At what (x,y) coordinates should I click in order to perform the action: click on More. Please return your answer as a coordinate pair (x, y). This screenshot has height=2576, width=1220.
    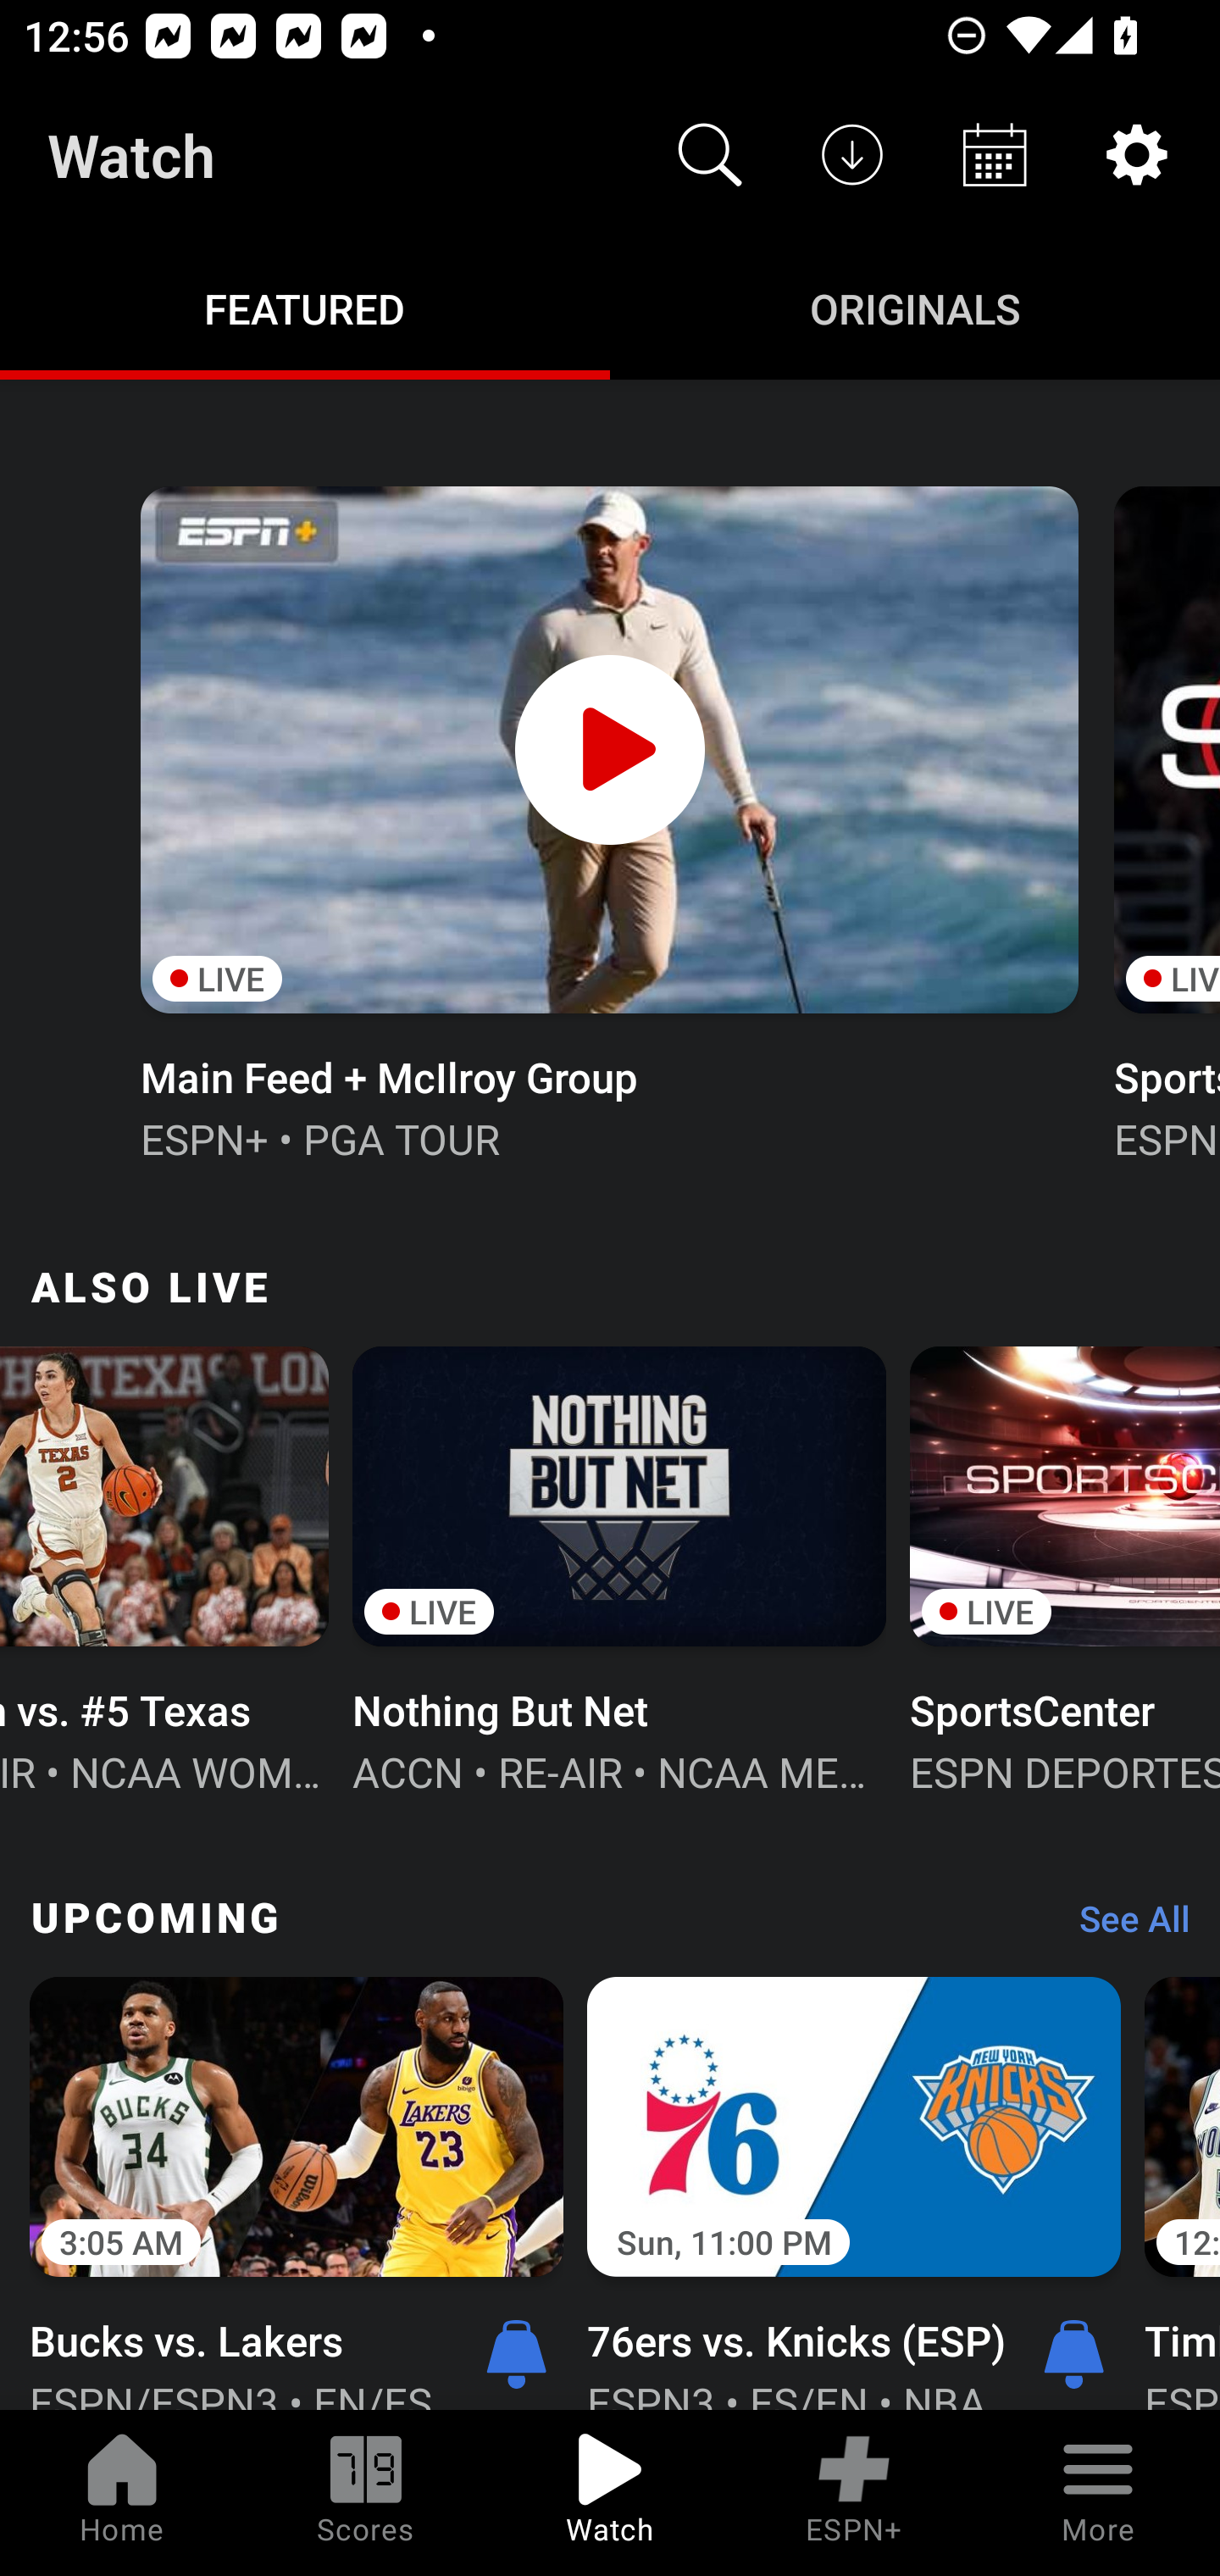
    Looking at the image, I should click on (1098, 2493).